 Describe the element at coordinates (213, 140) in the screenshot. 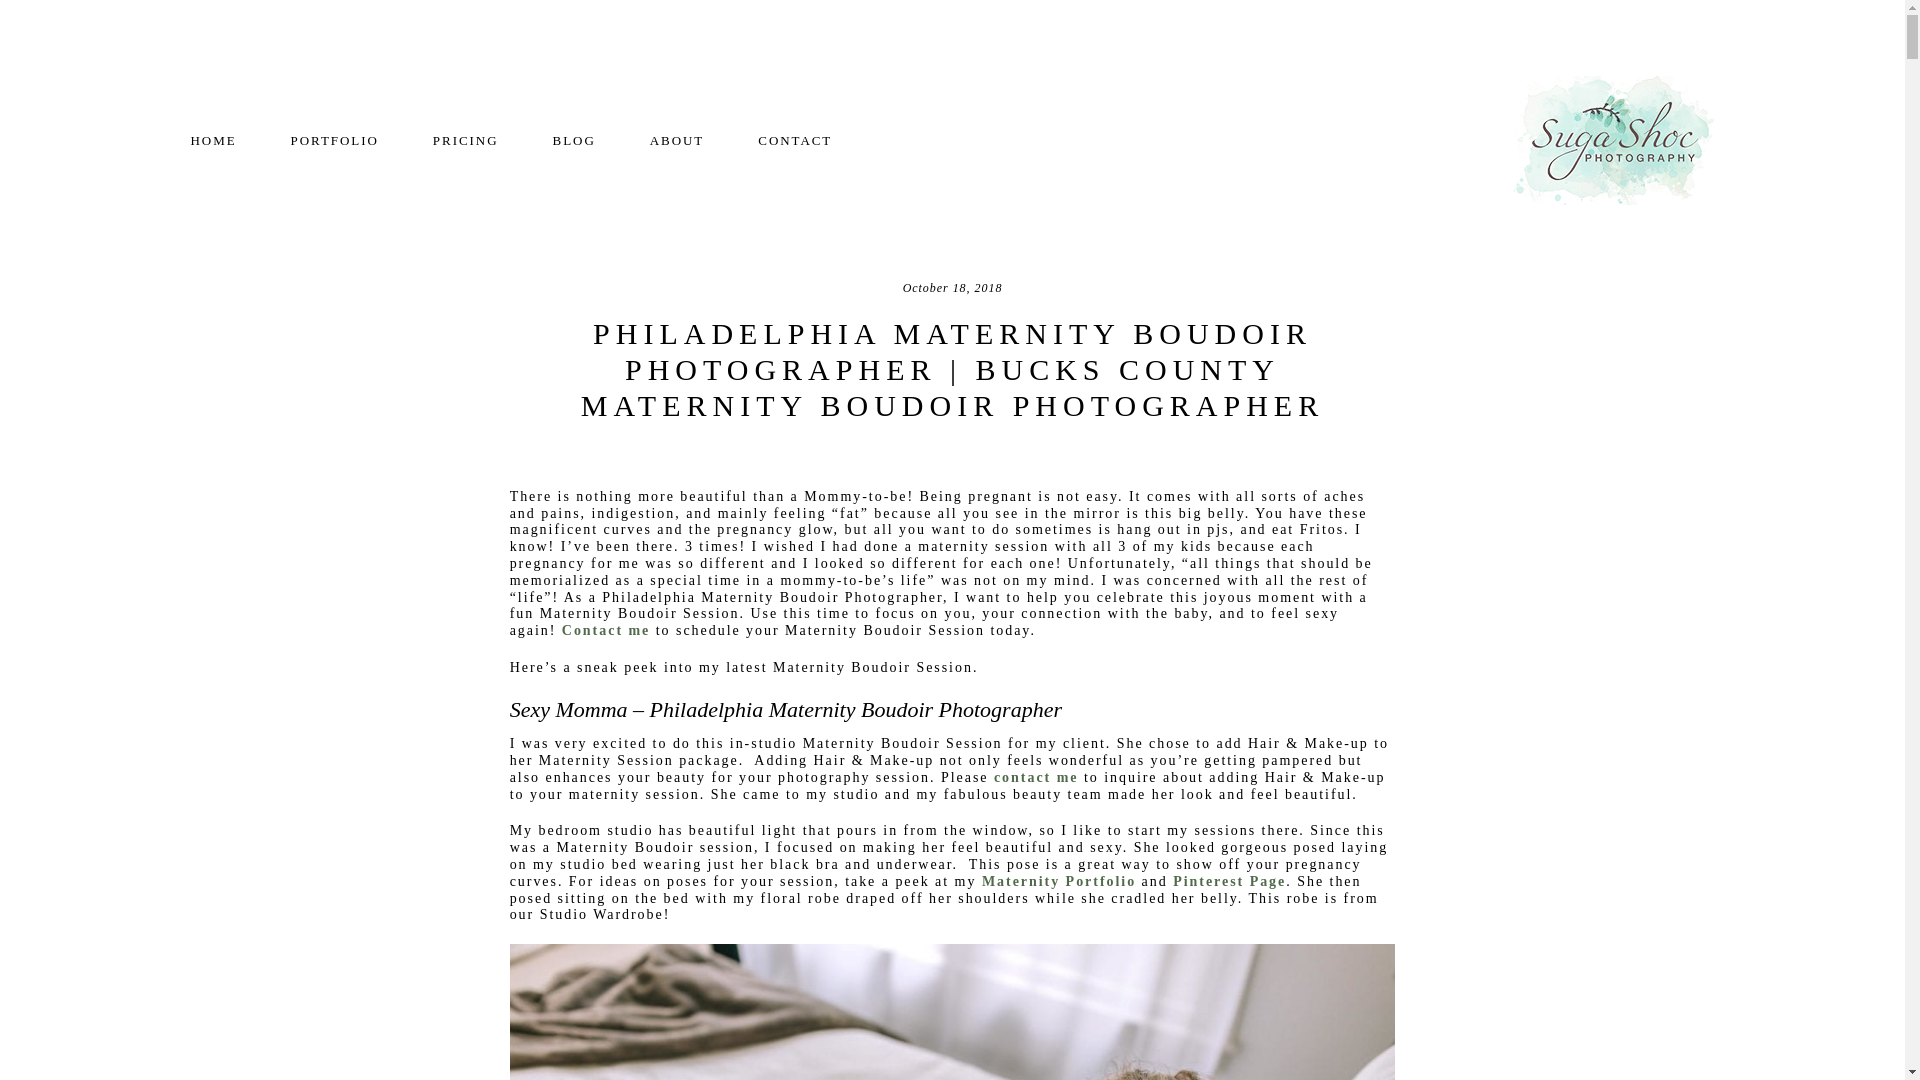

I see `HOME` at that location.